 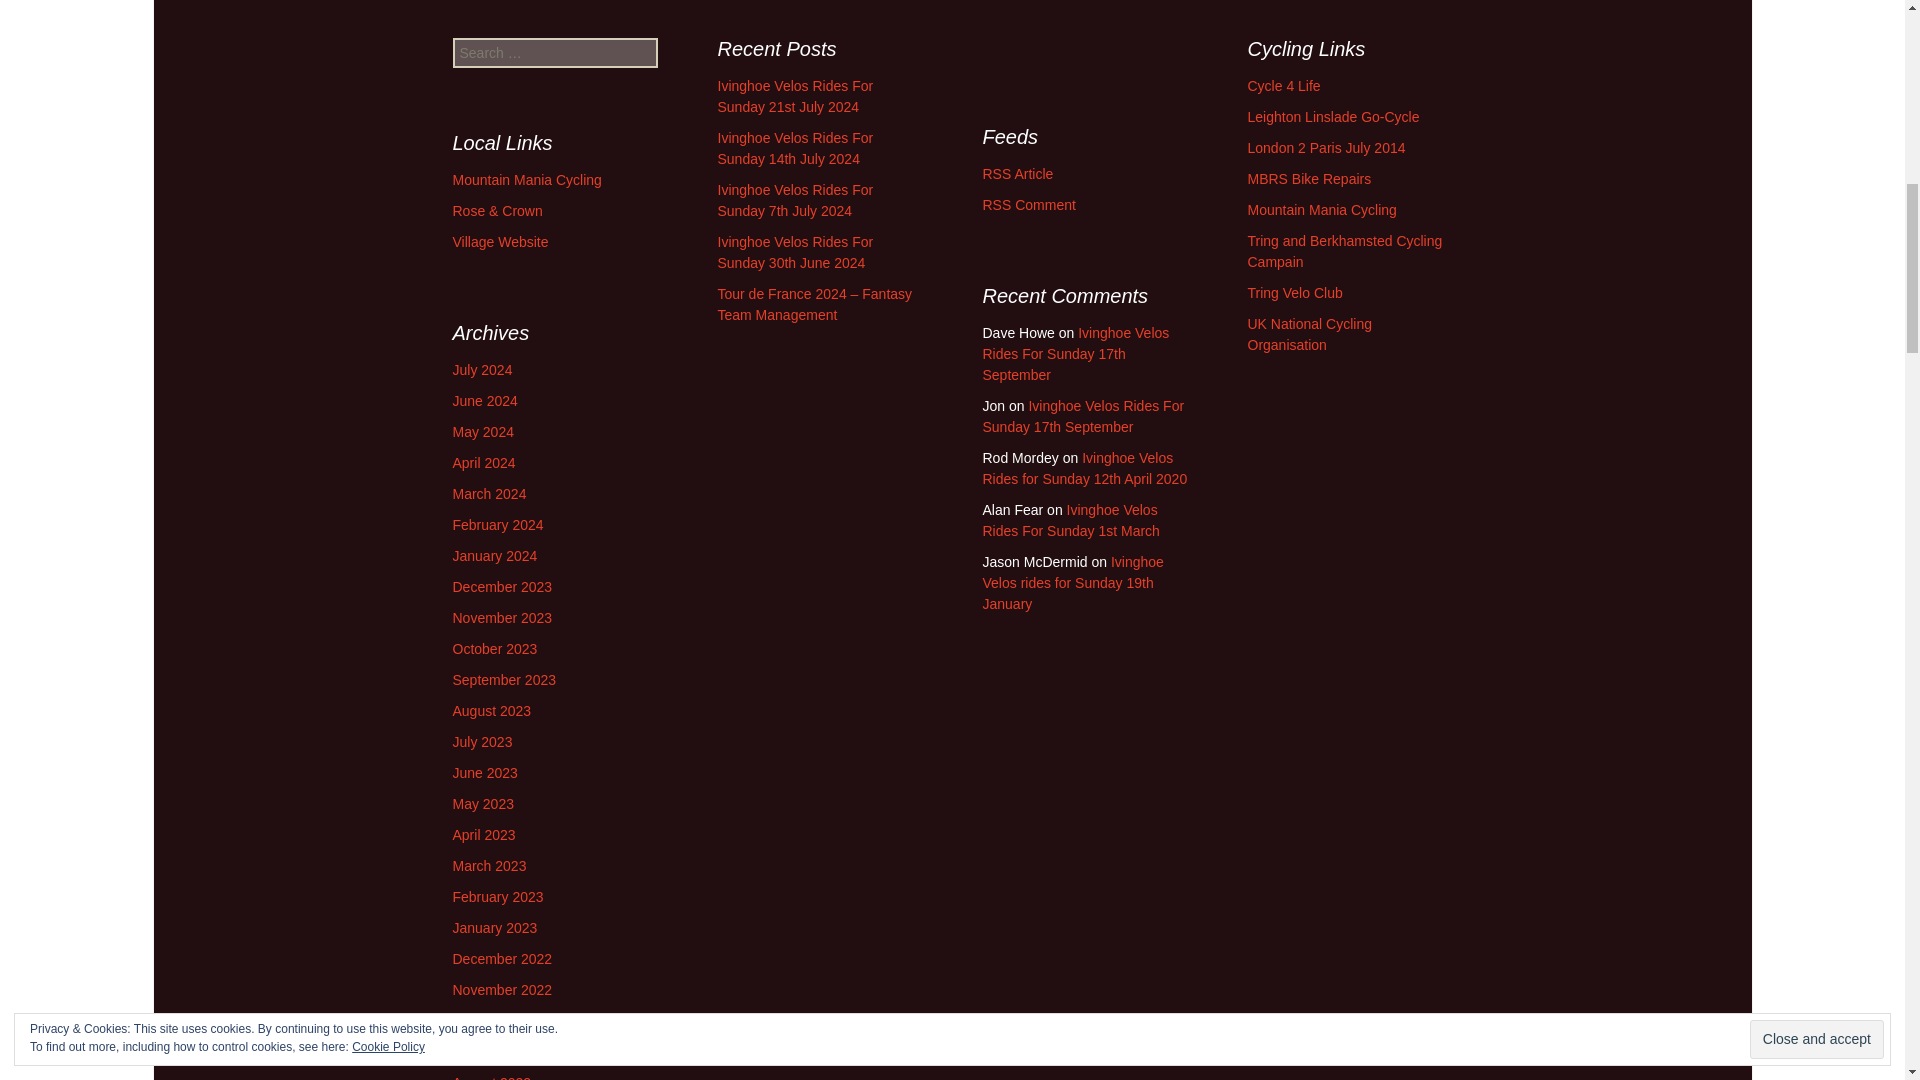 What do you see at coordinates (1326, 148) in the screenshot?
I see `Vinghoe Velos 2014 Challenge!` at bounding box center [1326, 148].